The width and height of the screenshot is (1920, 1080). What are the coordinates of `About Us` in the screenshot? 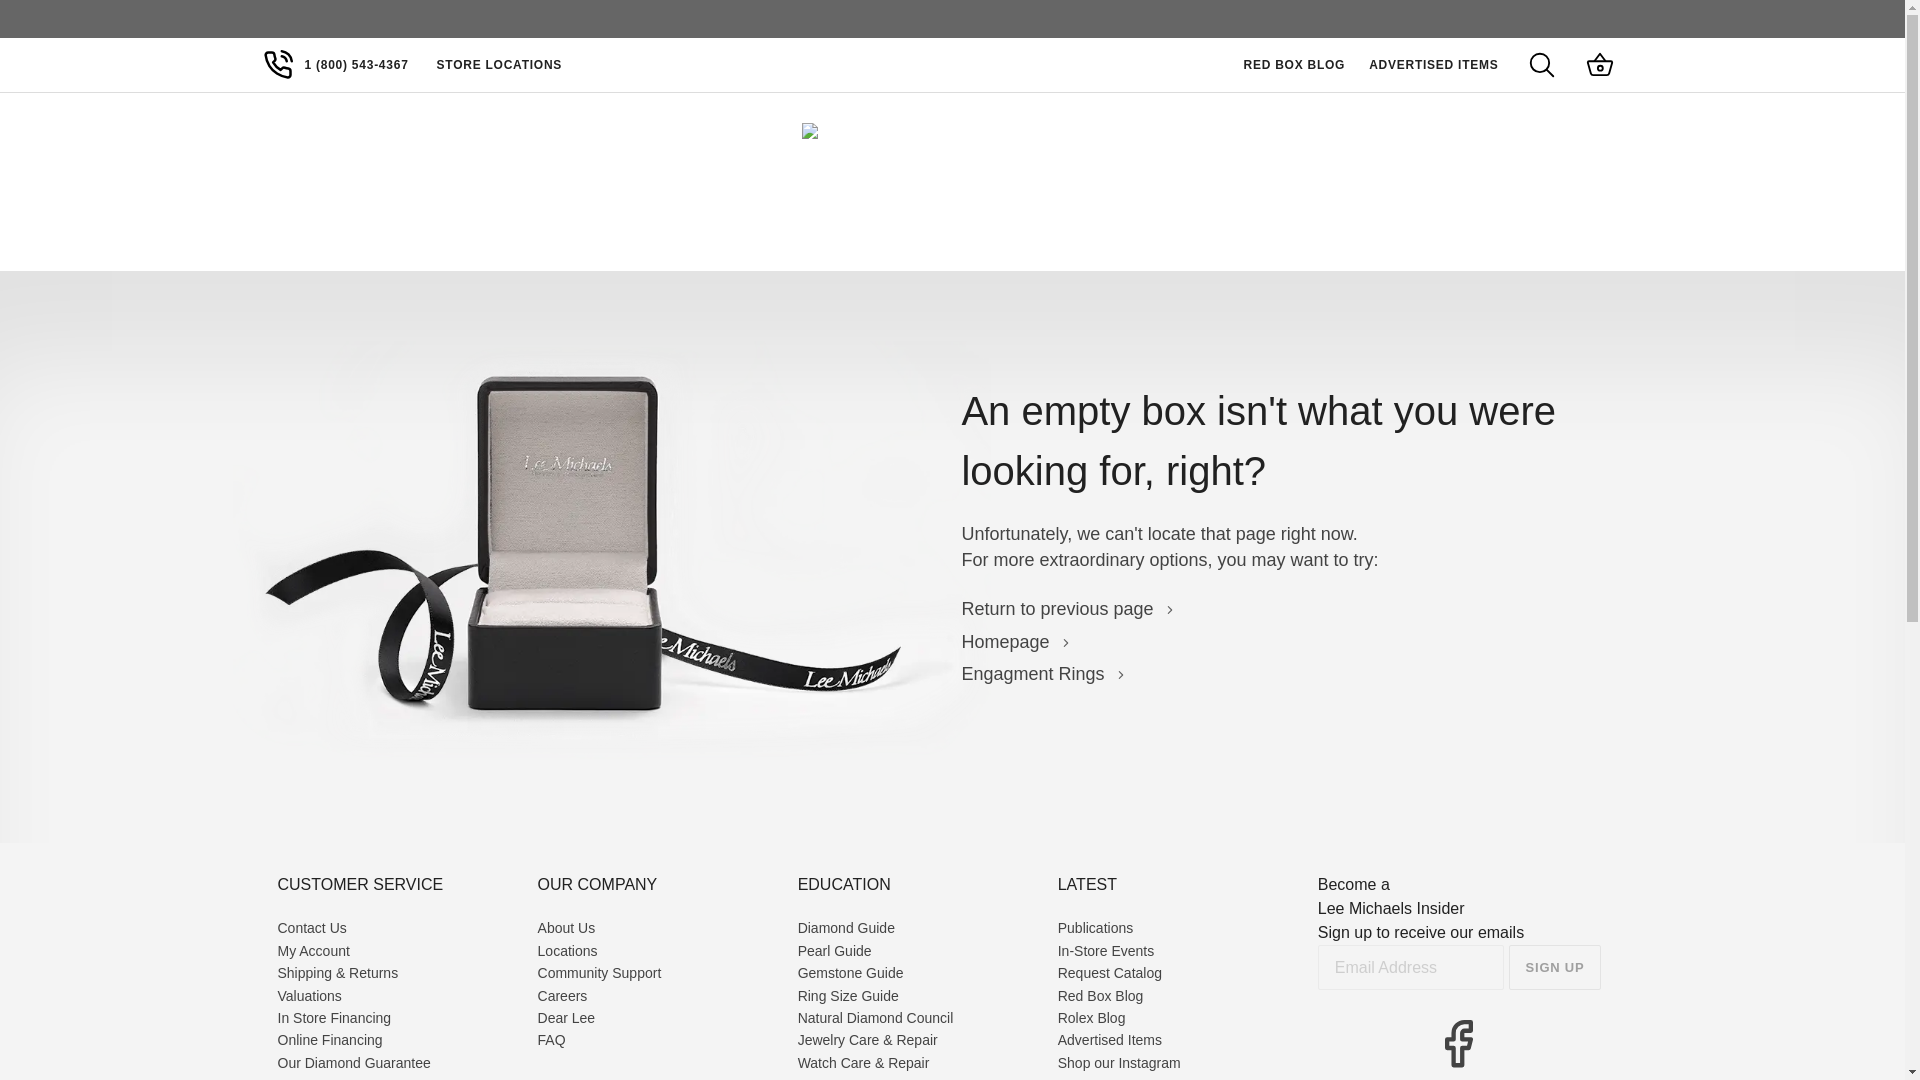 It's located at (566, 927).